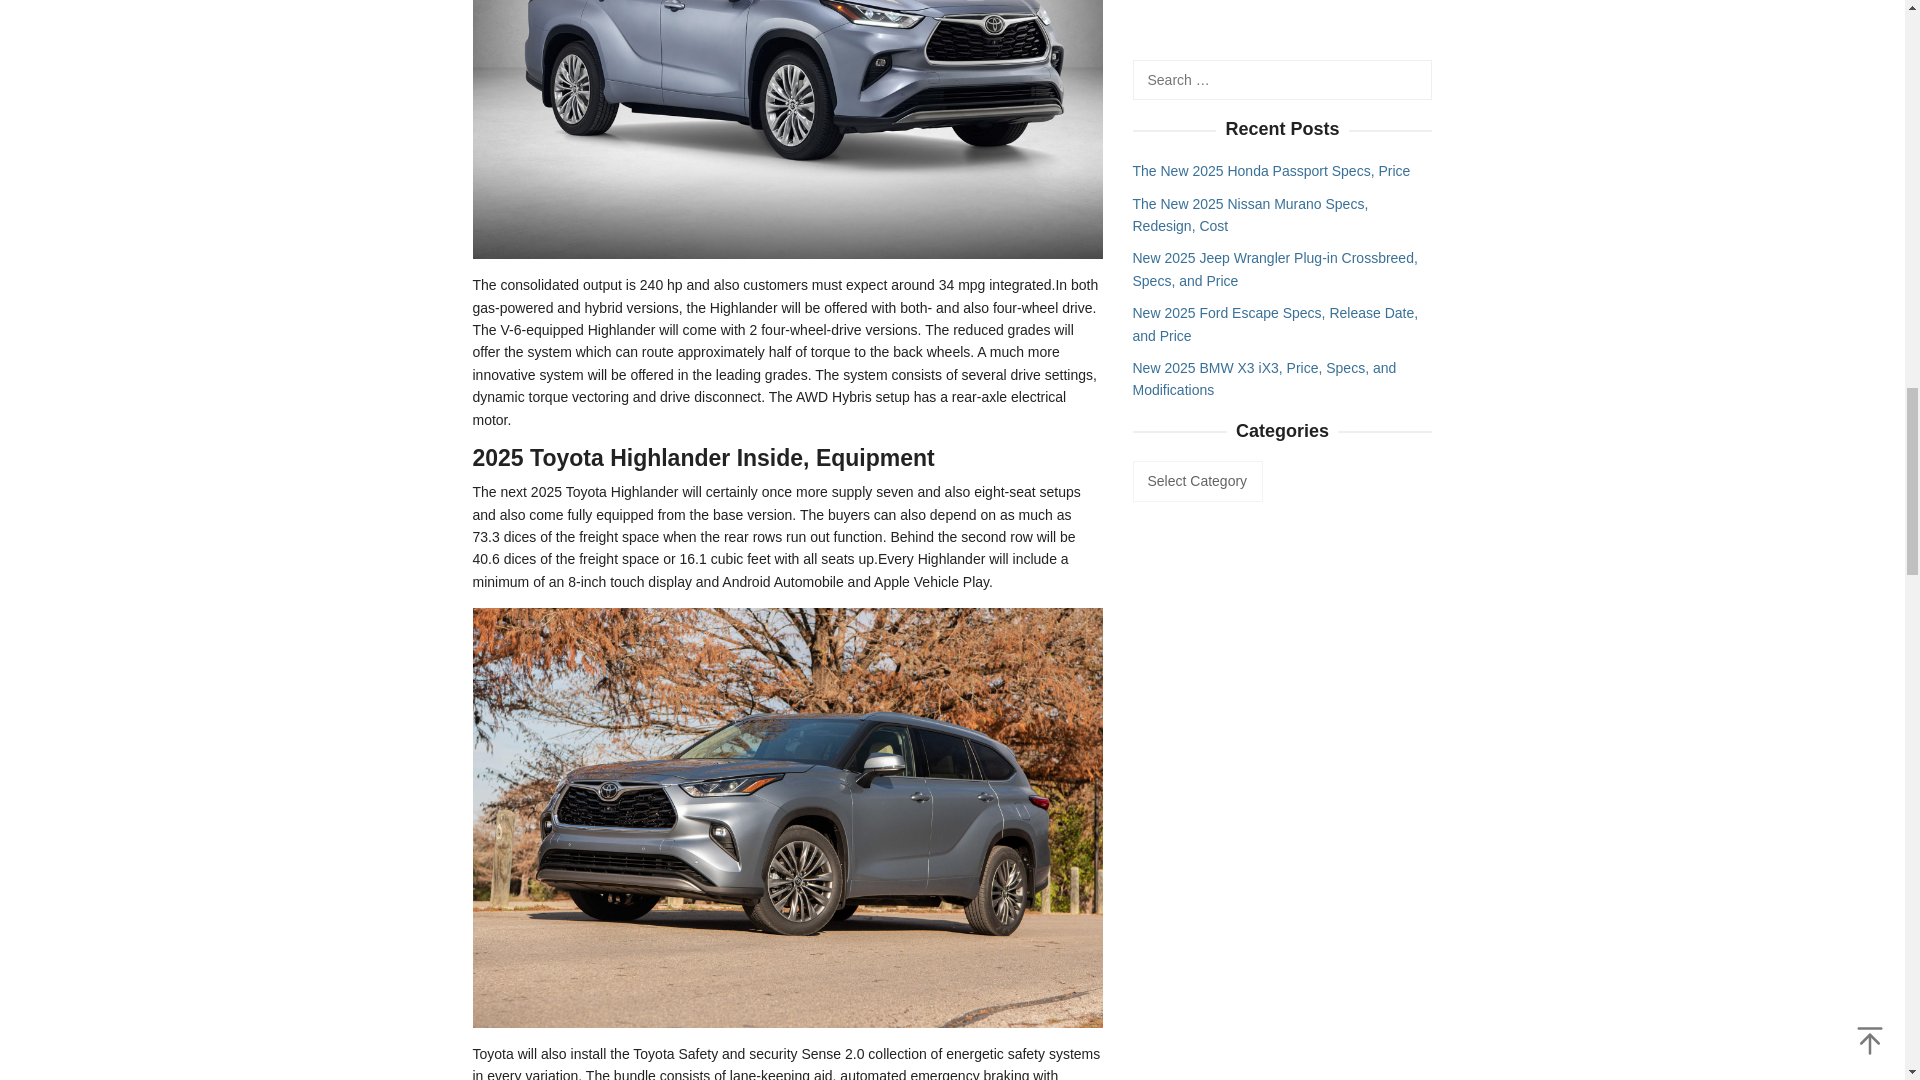  Describe the element at coordinates (787, 130) in the screenshot. I see `Toyota Highlander Interior` at that location.